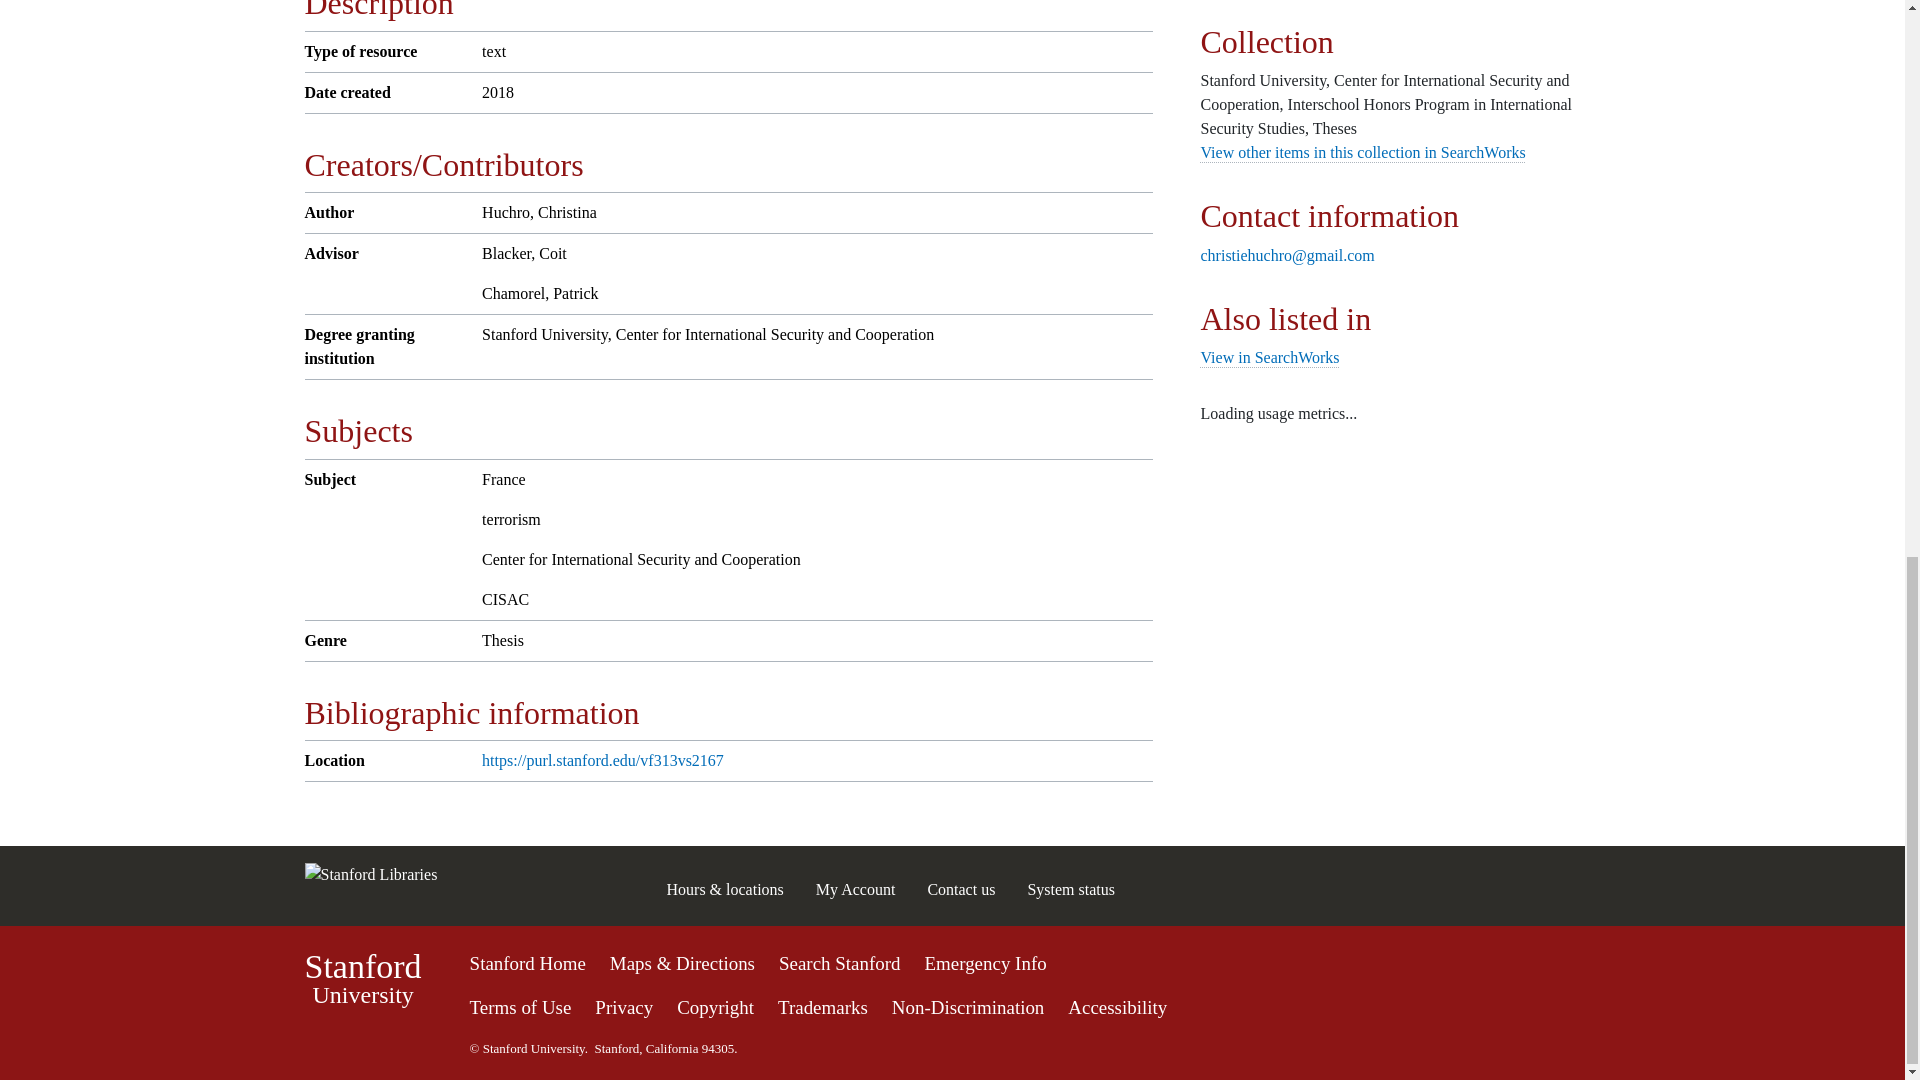  Describe the element at coordinates (624, 1007) in the screenshot. I see `Privacy and cookie policy` at that location.